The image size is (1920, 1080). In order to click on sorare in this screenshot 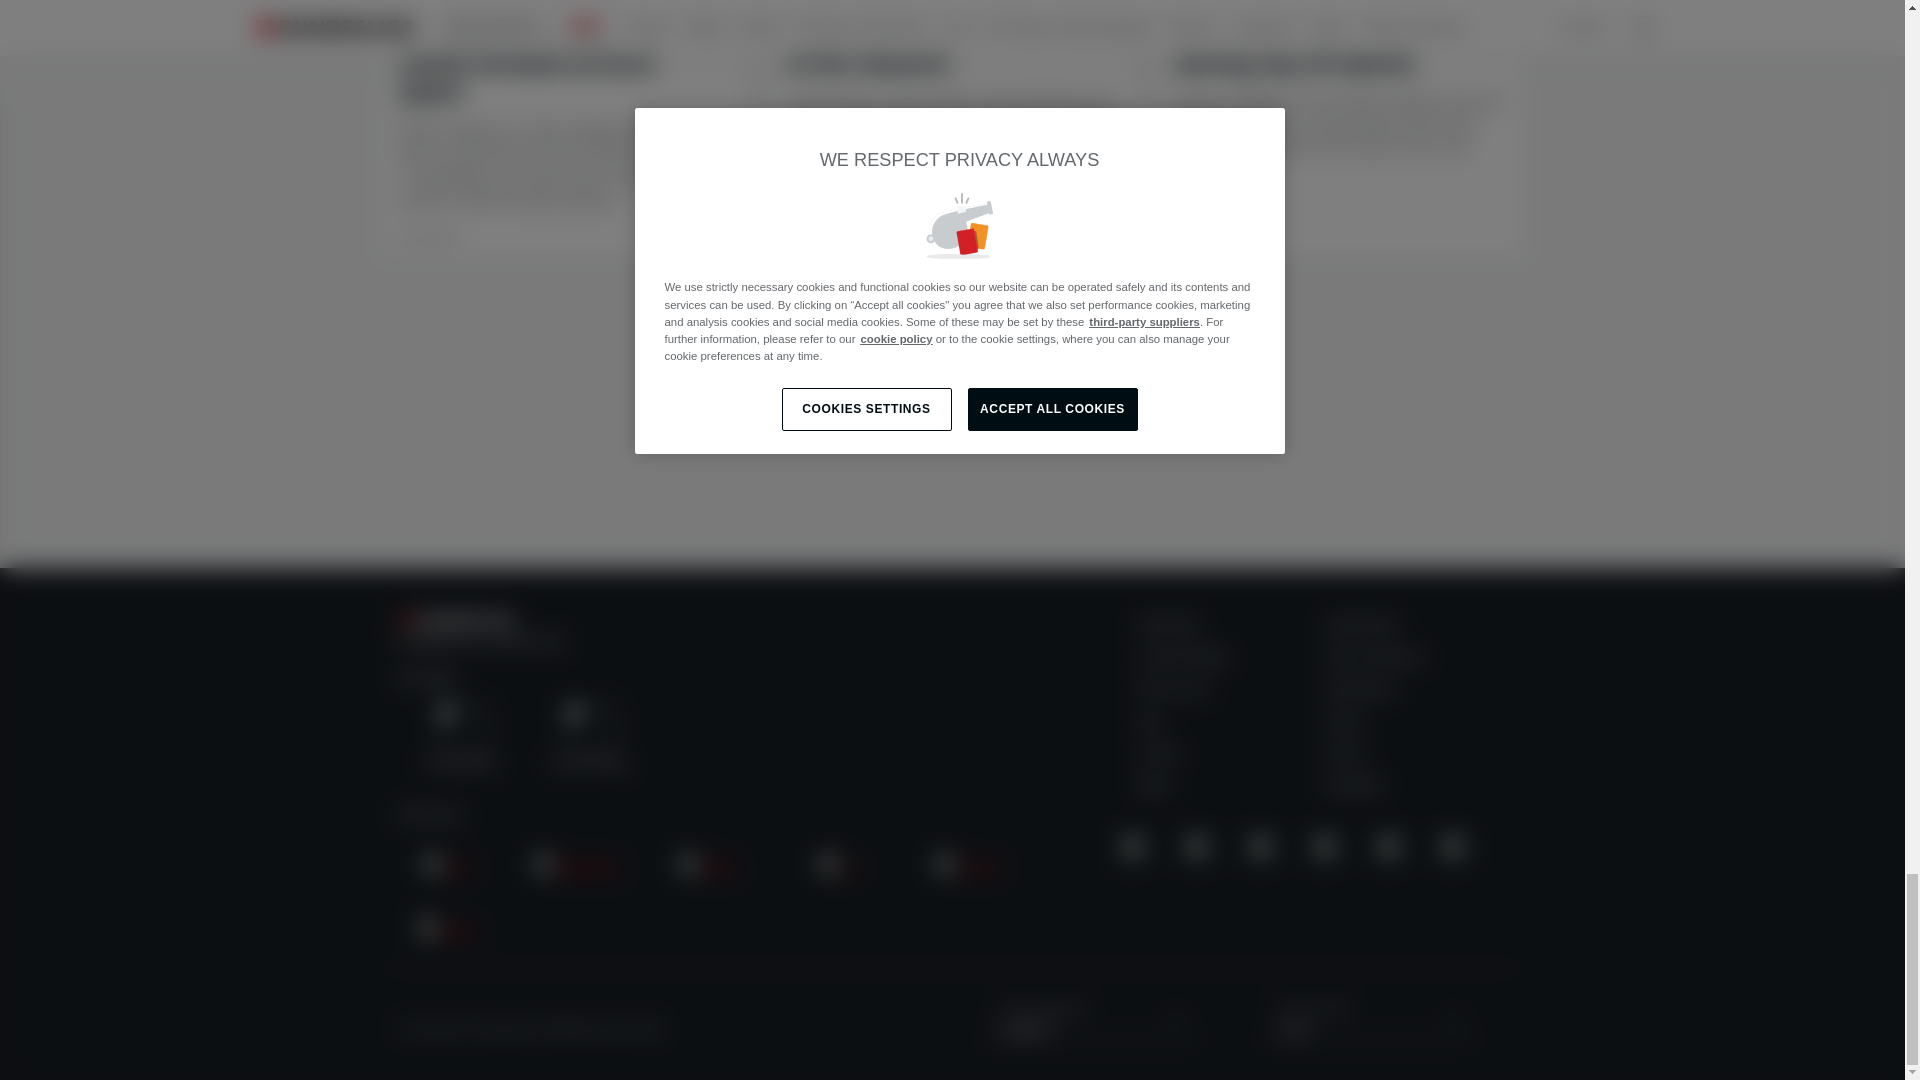, I will do `click(966, 868)`.